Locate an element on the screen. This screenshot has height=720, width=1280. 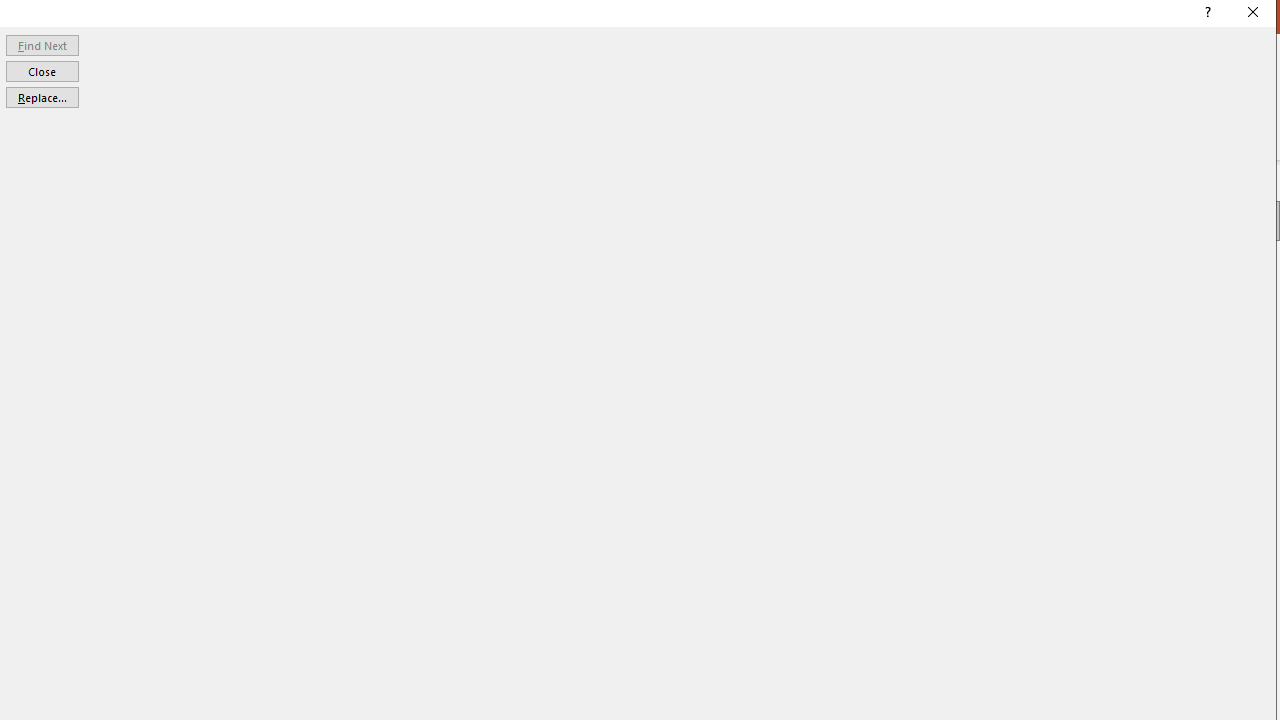
Context help is located at coordinates (1206, 14).